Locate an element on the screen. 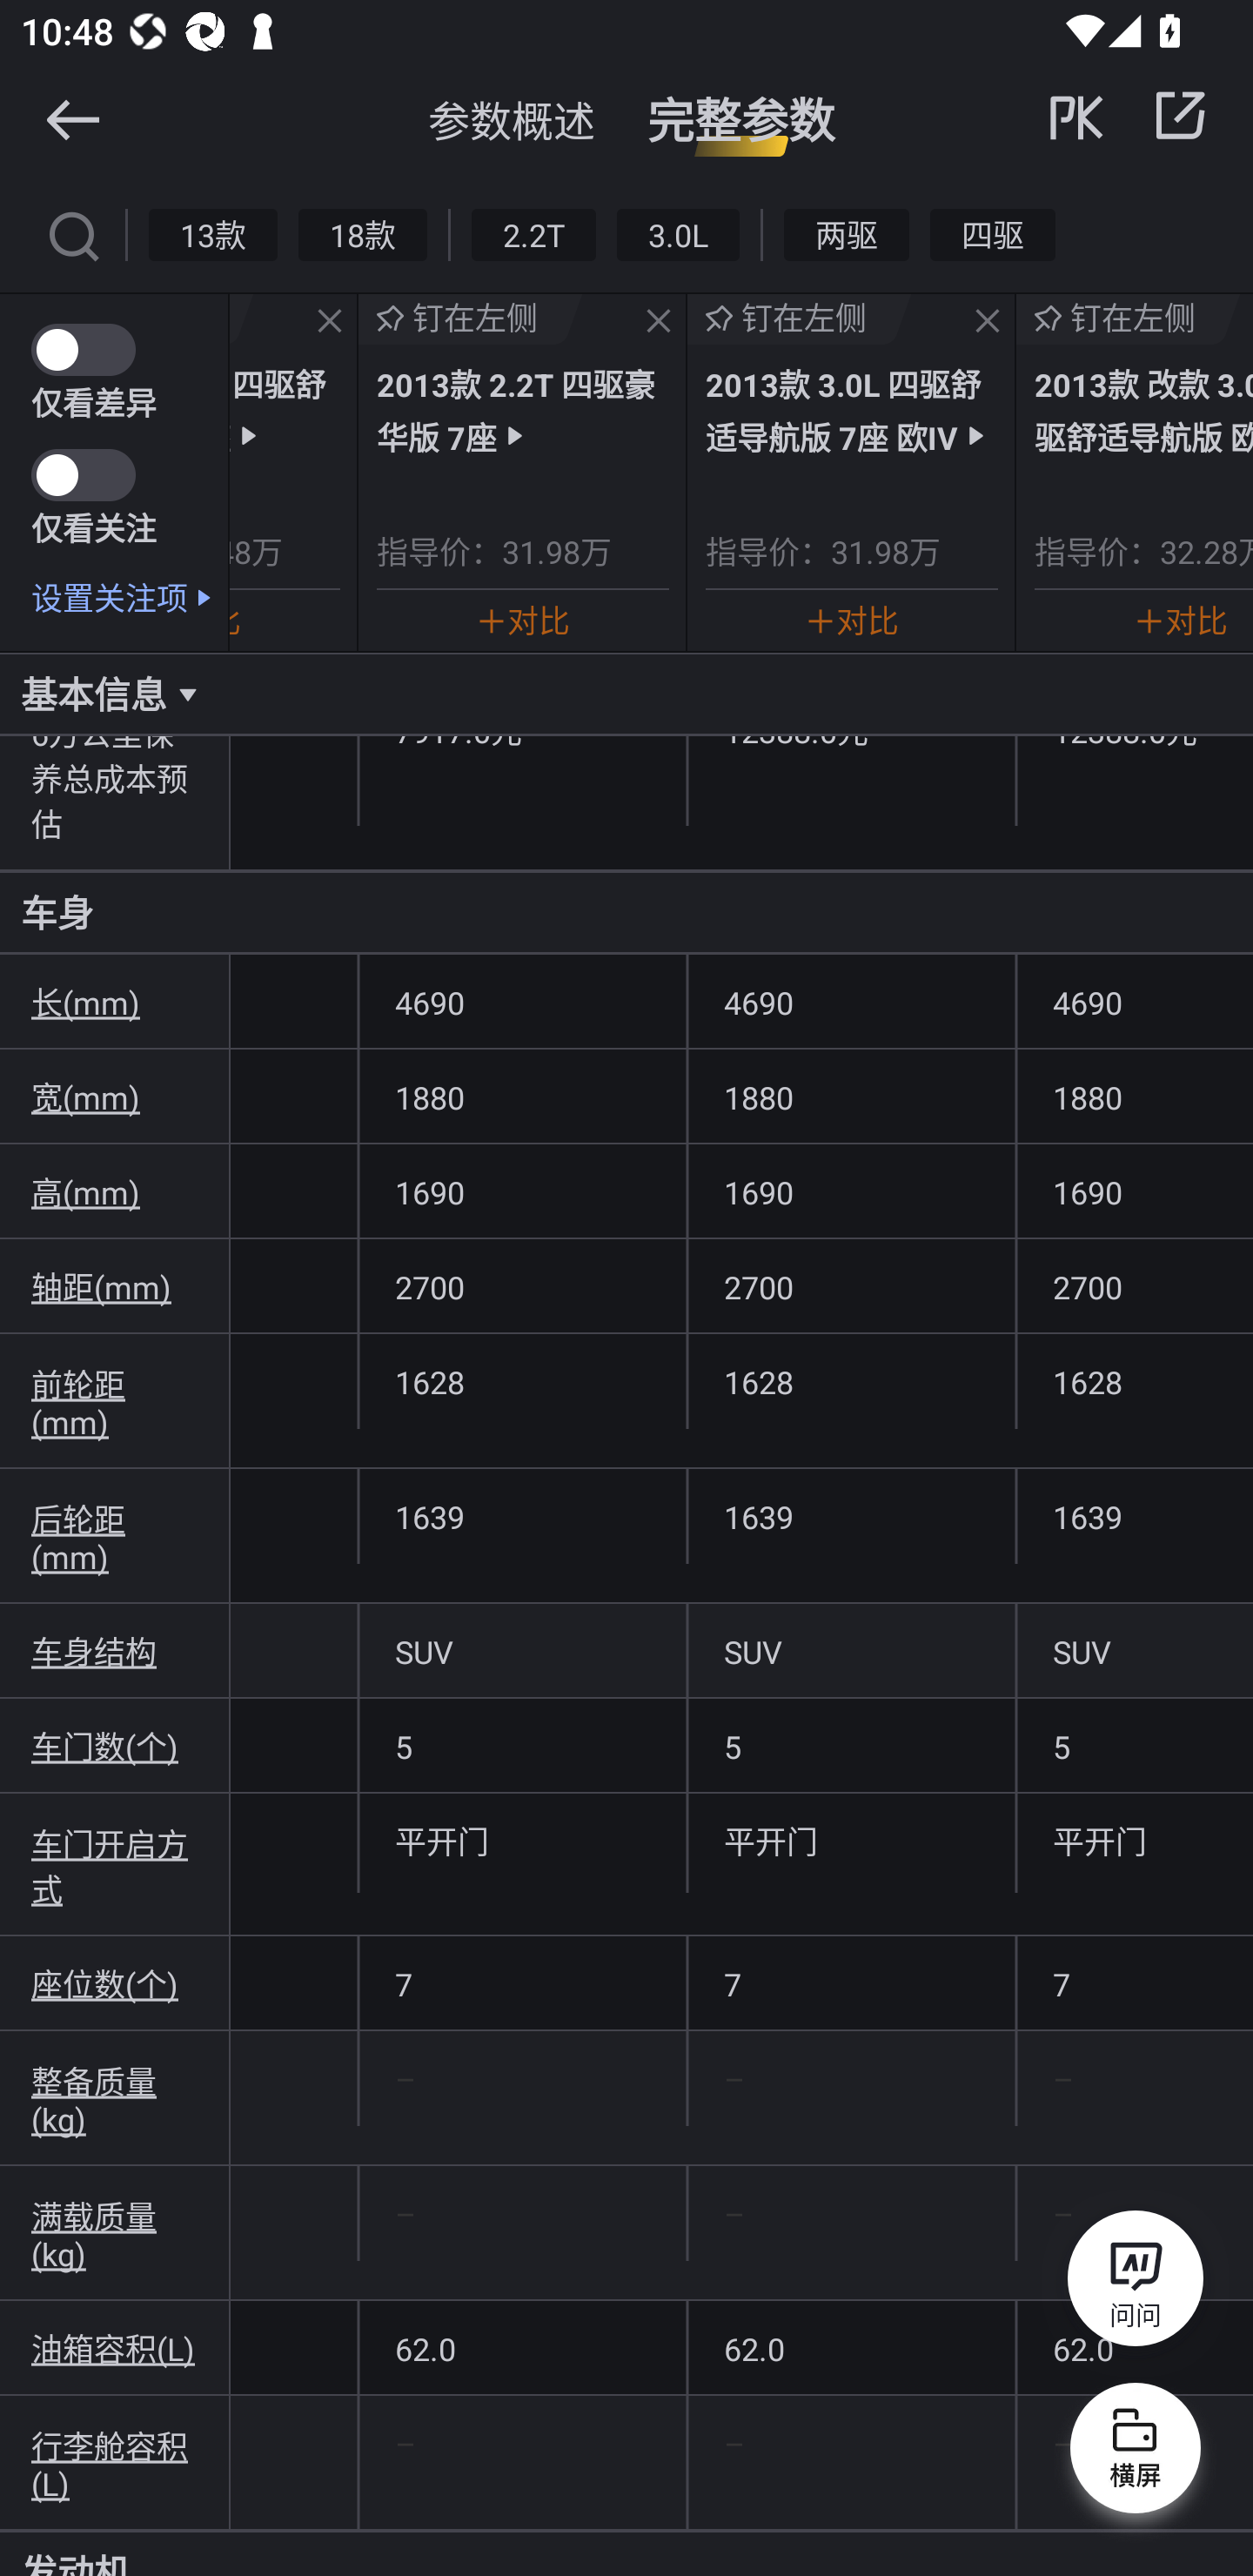 The width and height of the screenshot is (1253, 2576). 1880 is located at coordinates (522, 1096).